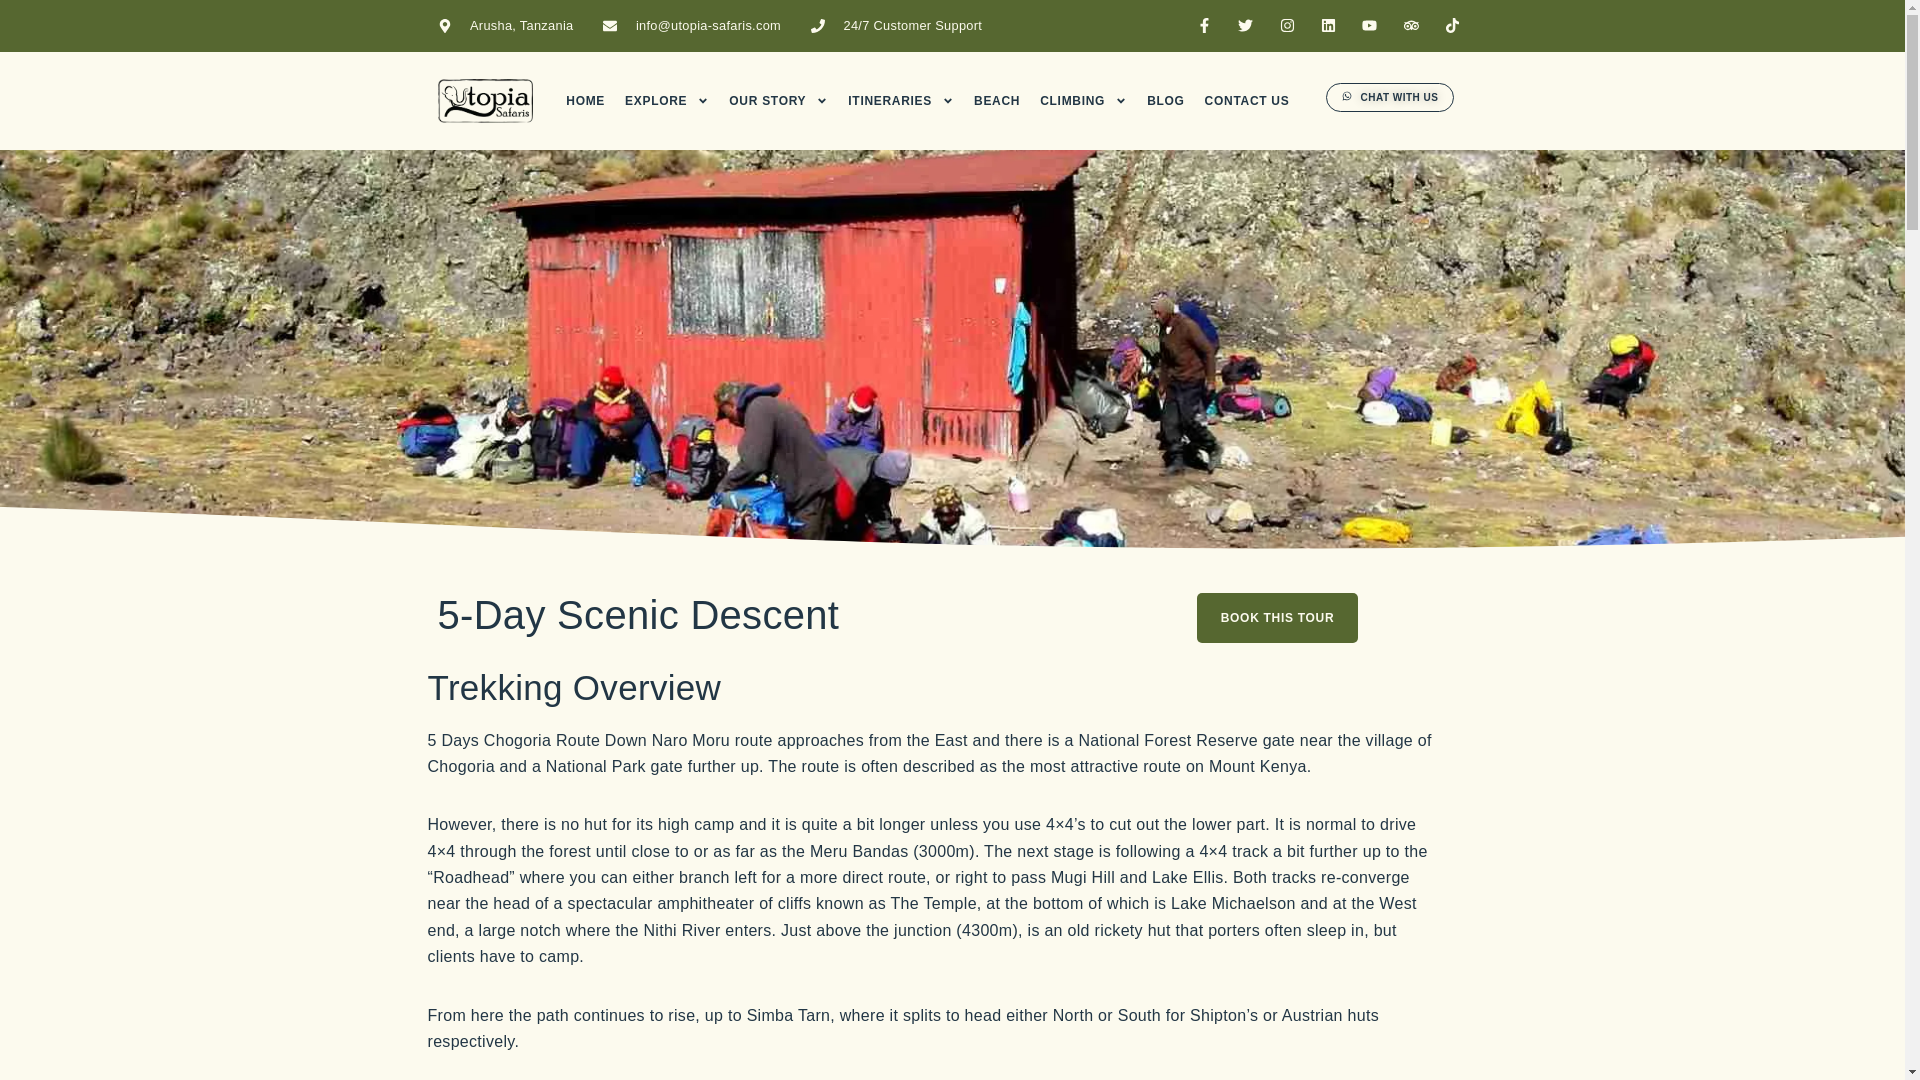 This screenshot has height=1080, width=1920. I want to click on EXPLORE, so click(666, 100).